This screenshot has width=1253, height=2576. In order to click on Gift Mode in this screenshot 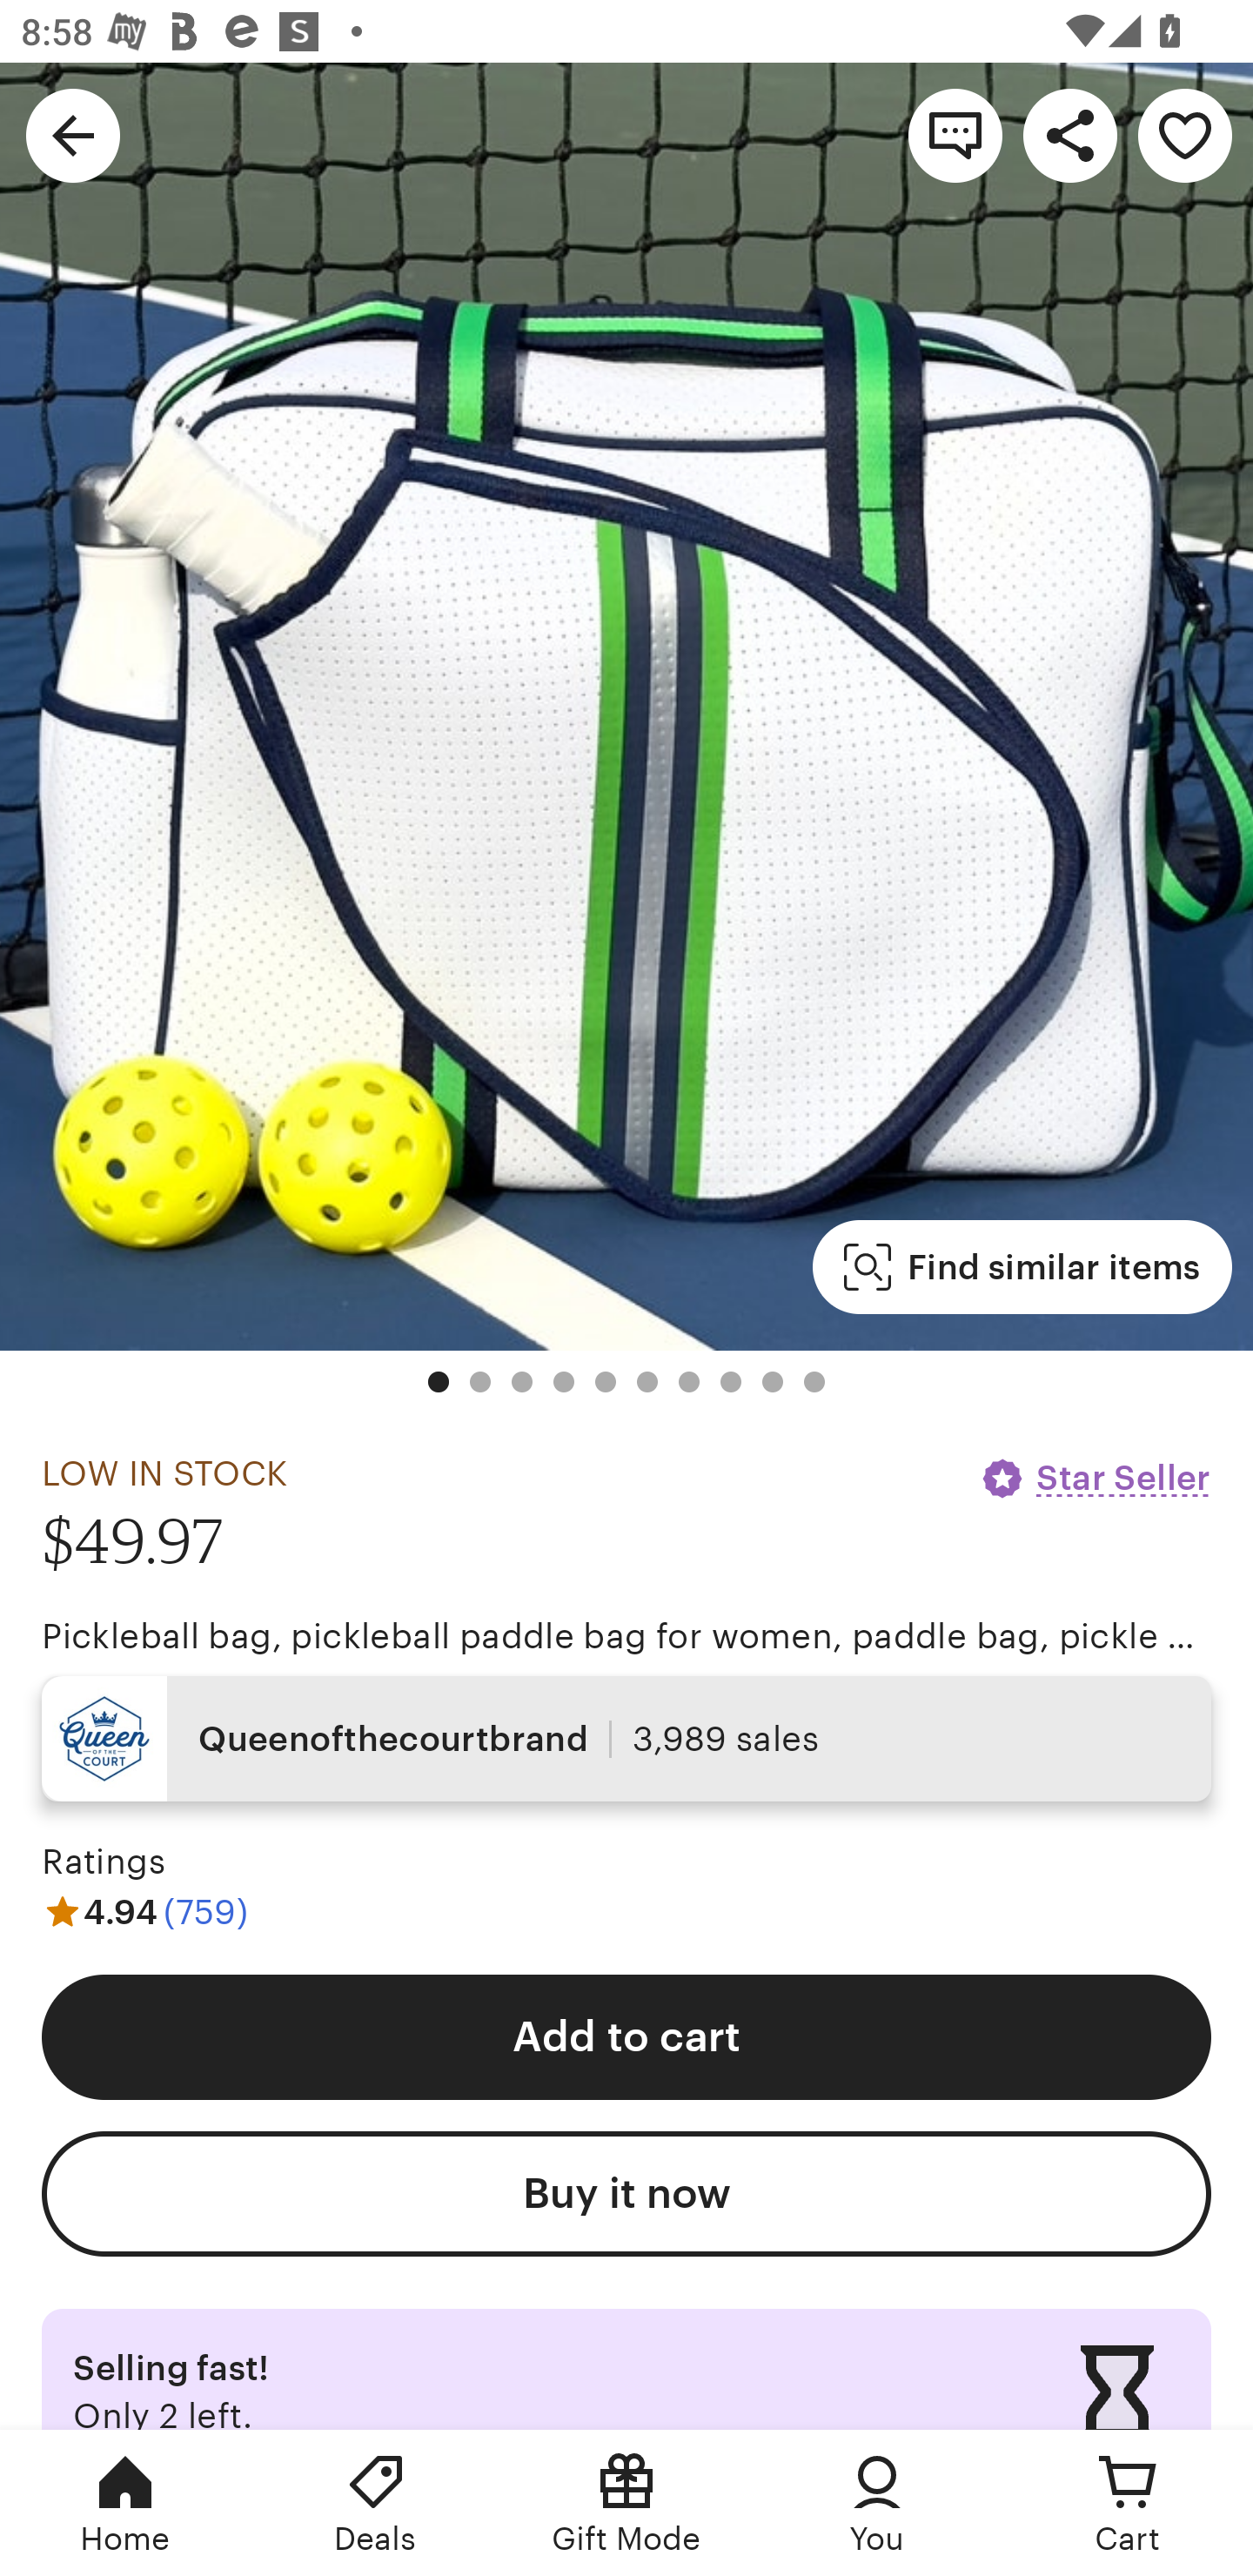, I will do `click(626, 2503)`.